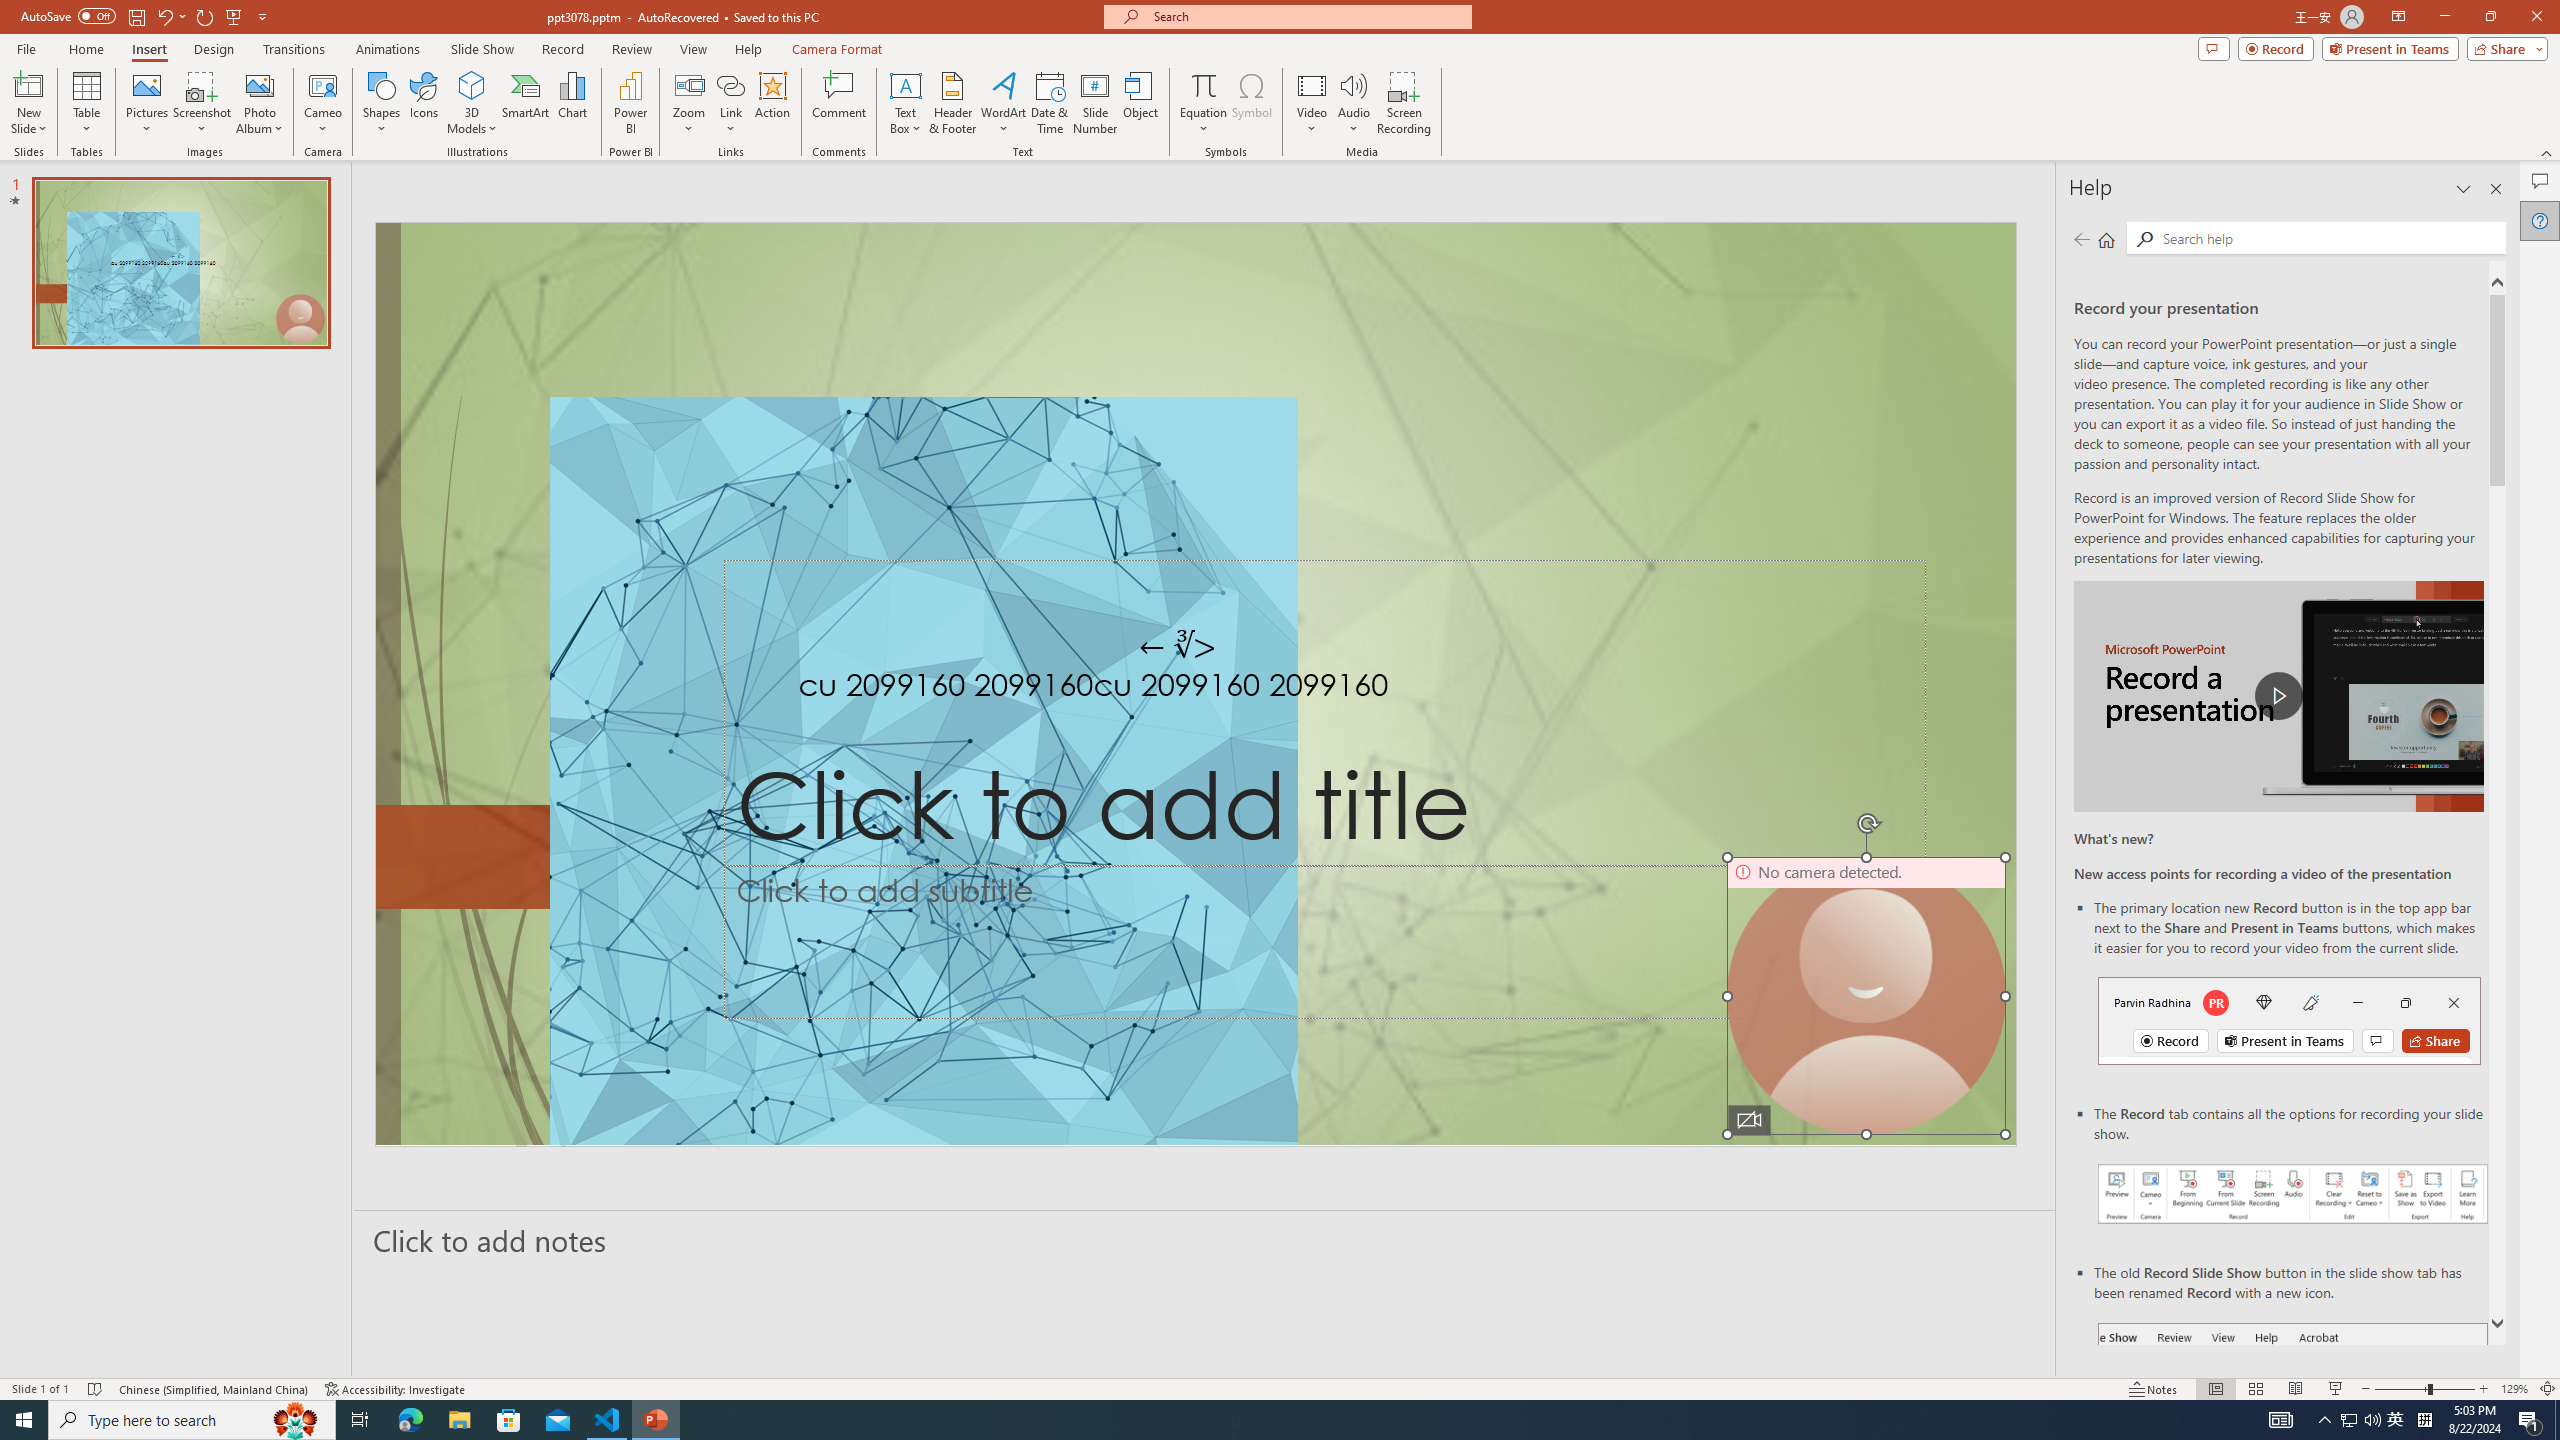 The height and width of the screenshot is (1440, 2560). I want to click on Photo Album..., so click(259, 103).